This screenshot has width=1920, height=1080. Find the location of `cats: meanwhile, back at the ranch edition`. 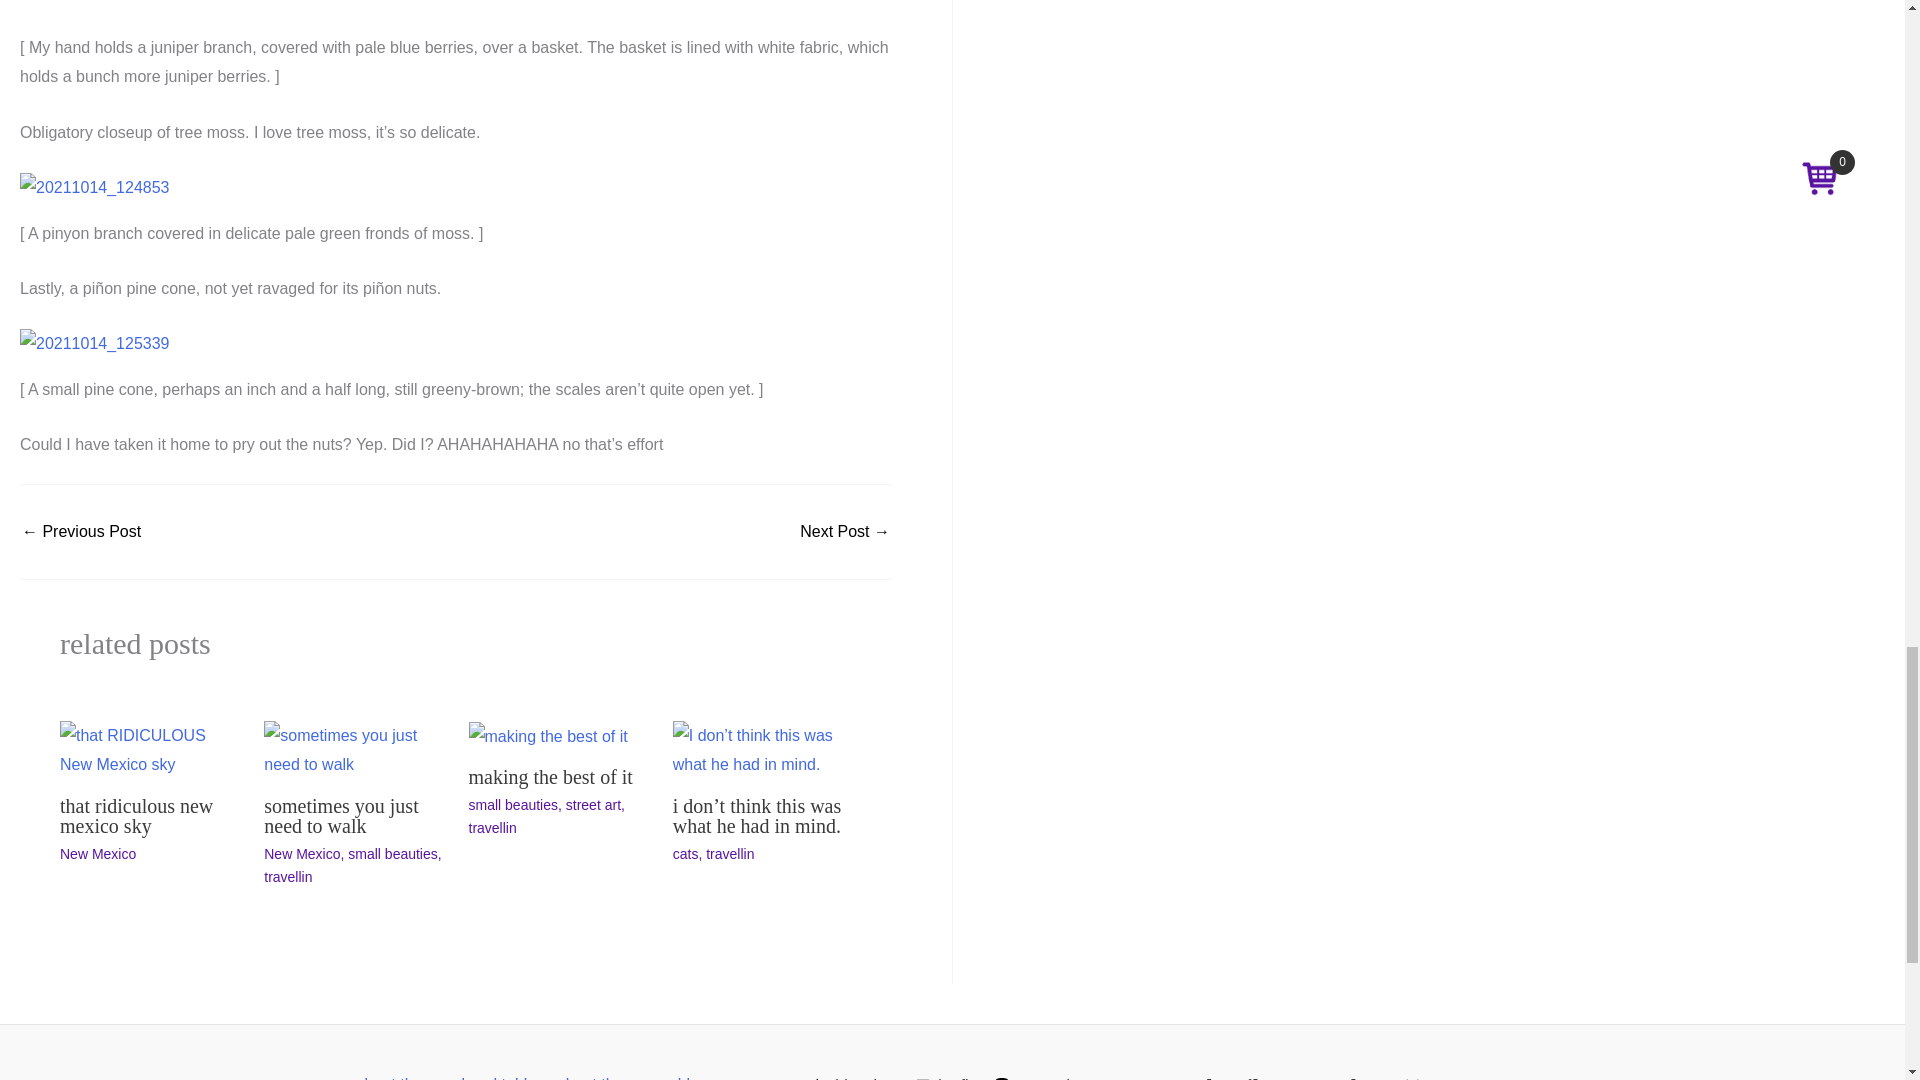

cats: meanwhile, back at the ranch edition is located at coordinates (80, 532).